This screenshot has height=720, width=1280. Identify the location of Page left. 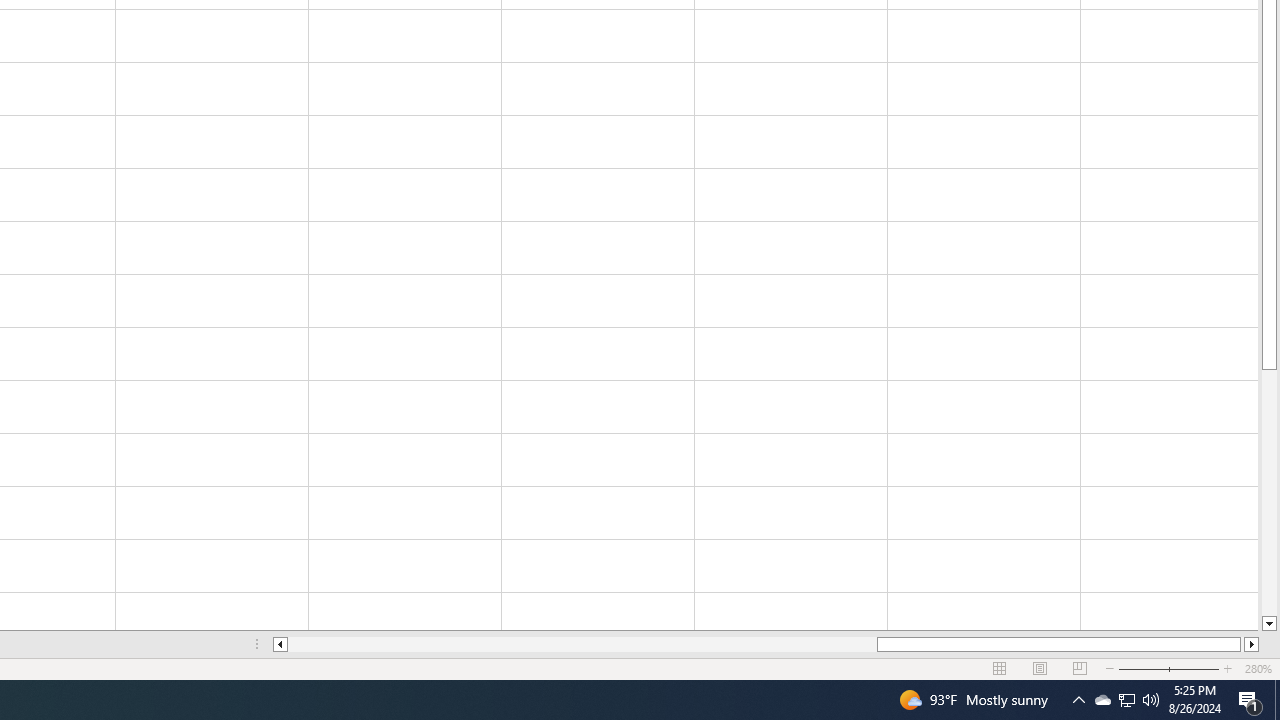
(582, 644).